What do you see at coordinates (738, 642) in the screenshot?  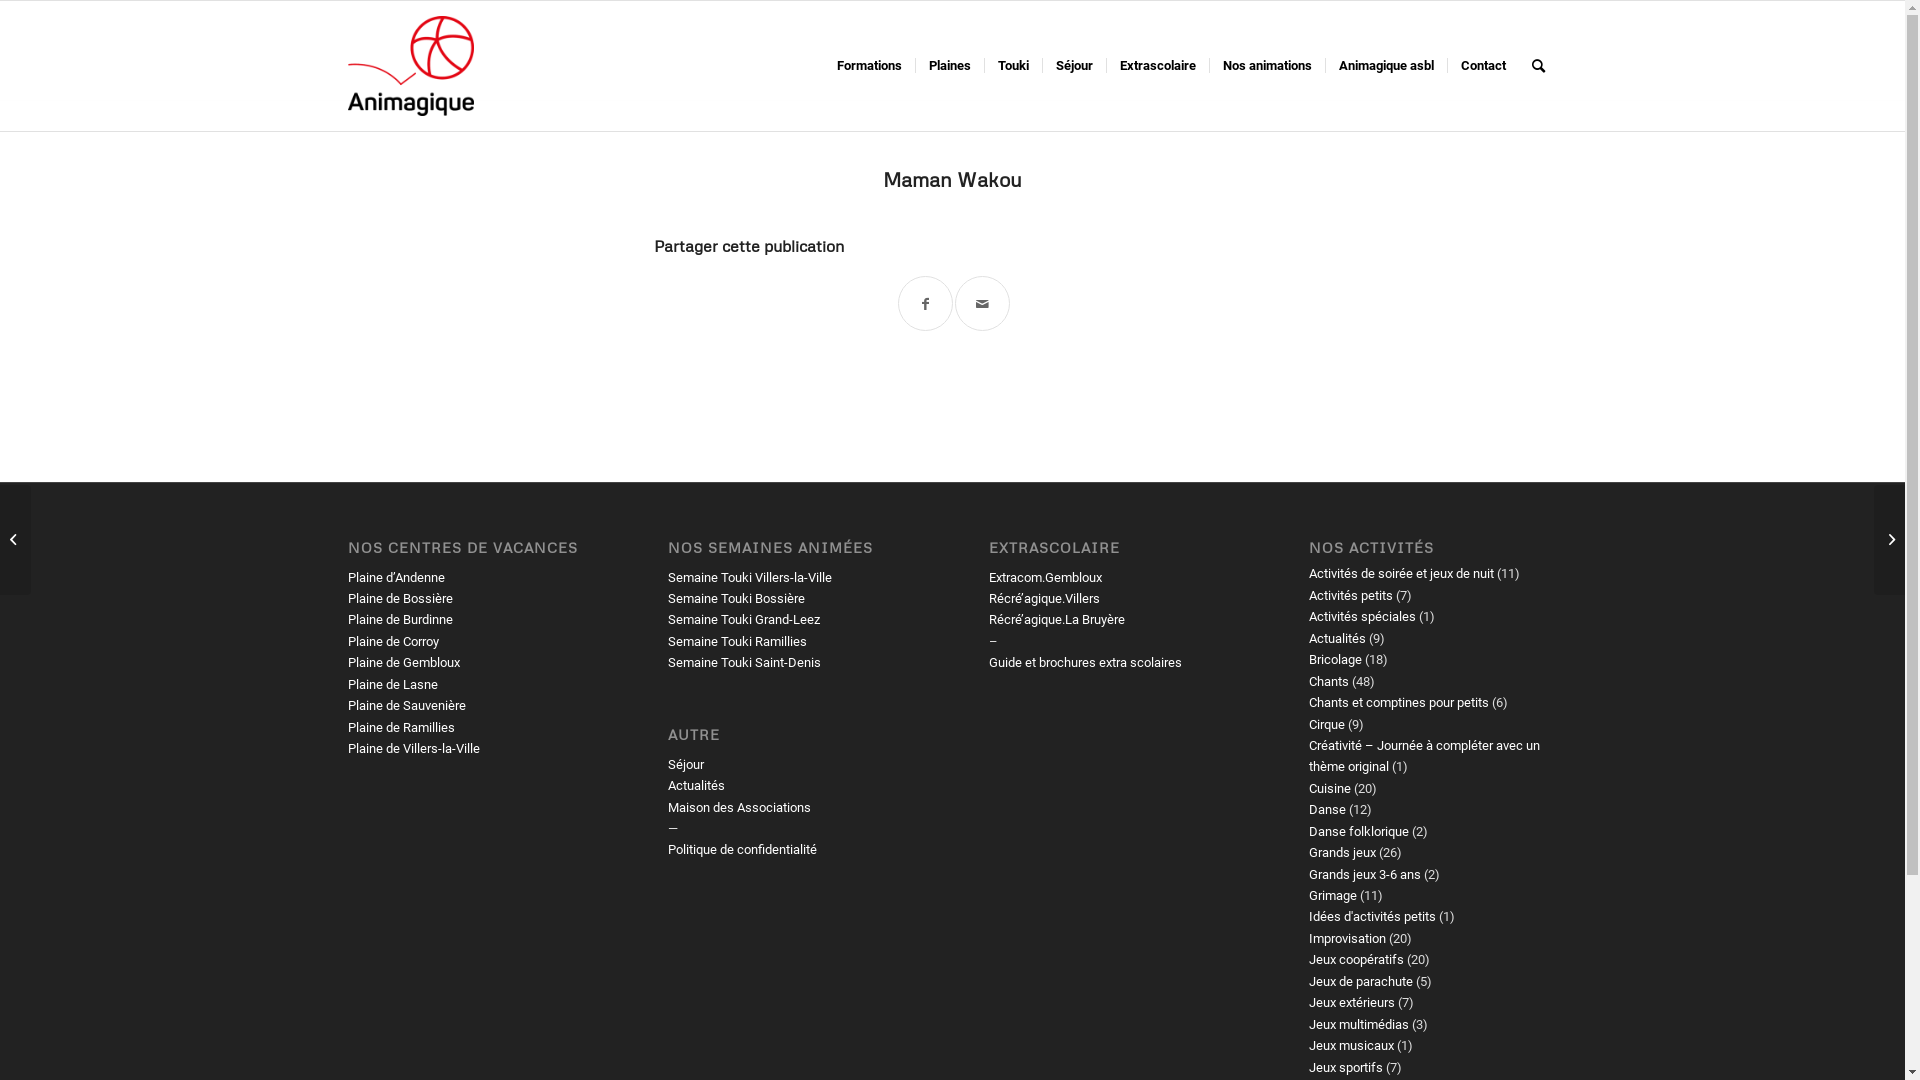 I see `Semaine Touki Ramillies` at bounding box center [738, 642].